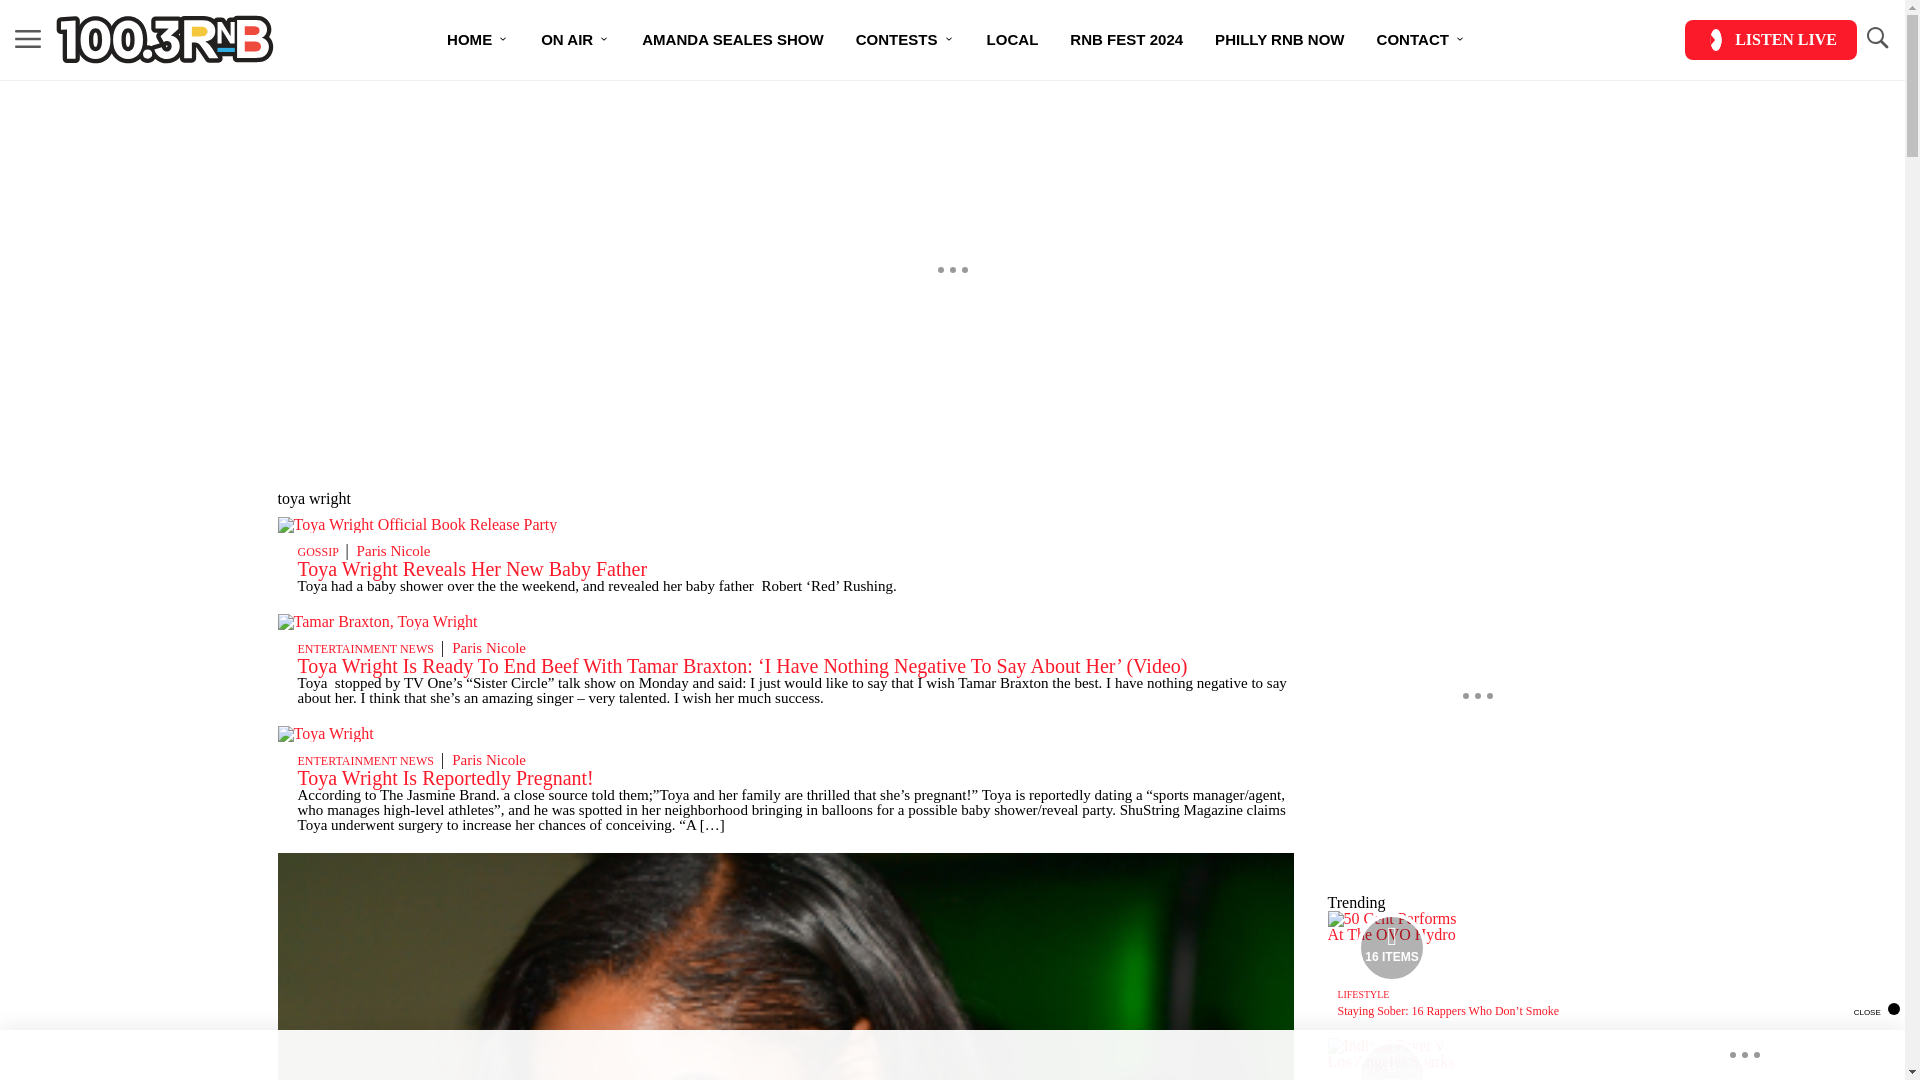 The image size is (1920, 1080). I want to click on RNB FEST 2024, so click(1126, 40).